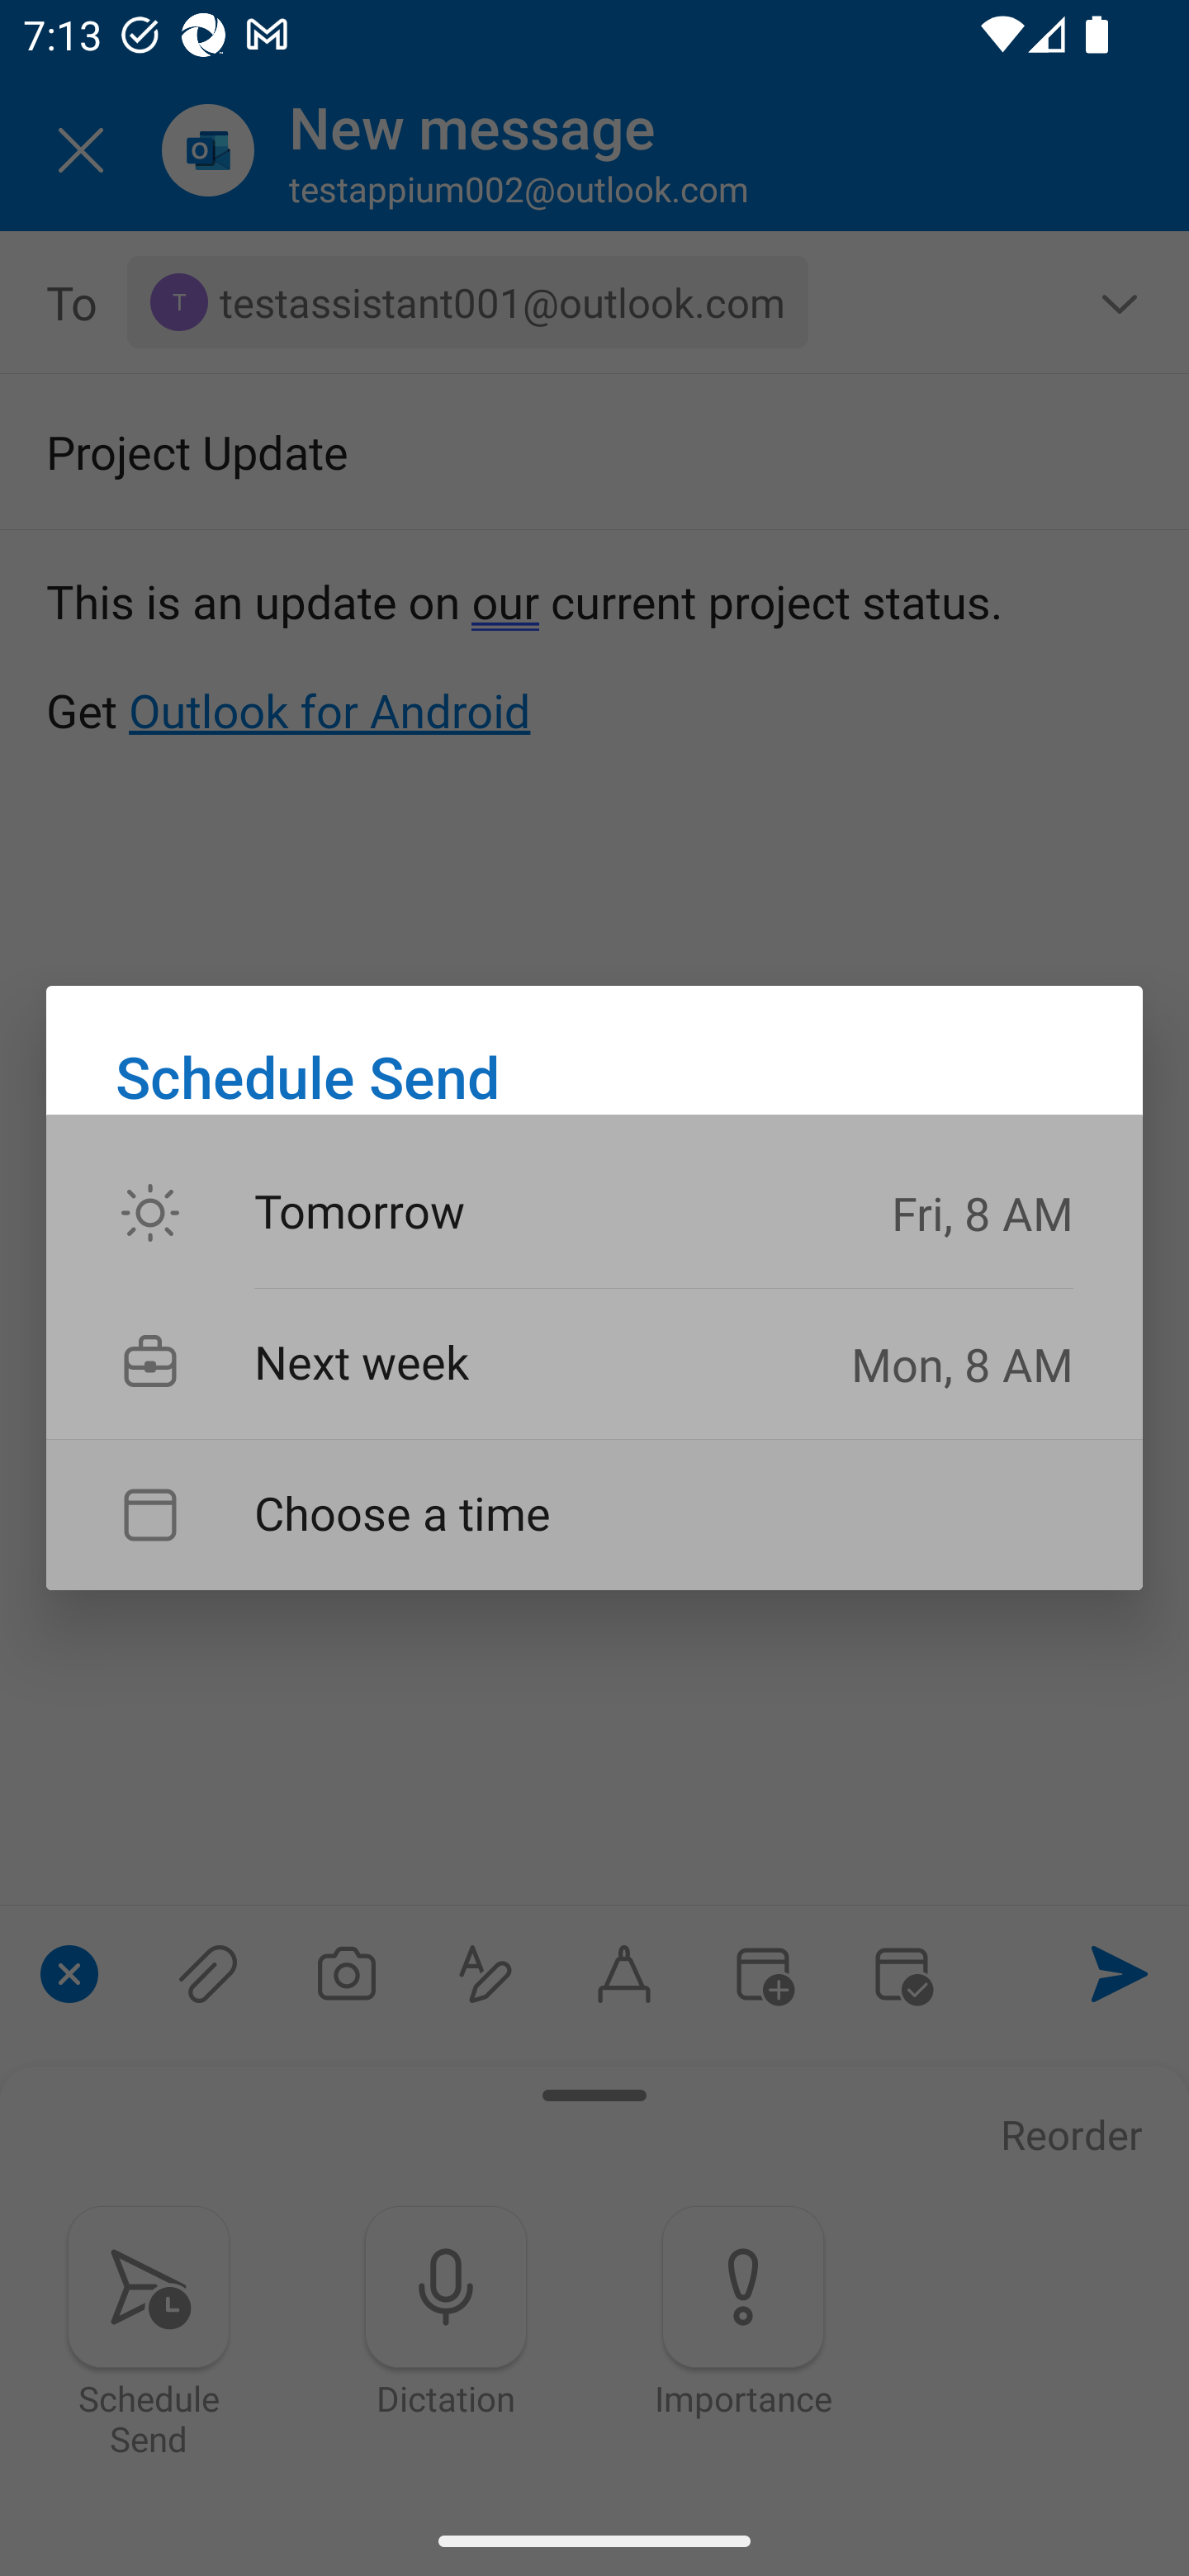 Image resolution: width=1189 pixels, height=2576 pixels. Describe the element at coordinates (594, 1214) in the screenshot. I see `Option 1 Tomorrow Fri, 8 AM` at that location.